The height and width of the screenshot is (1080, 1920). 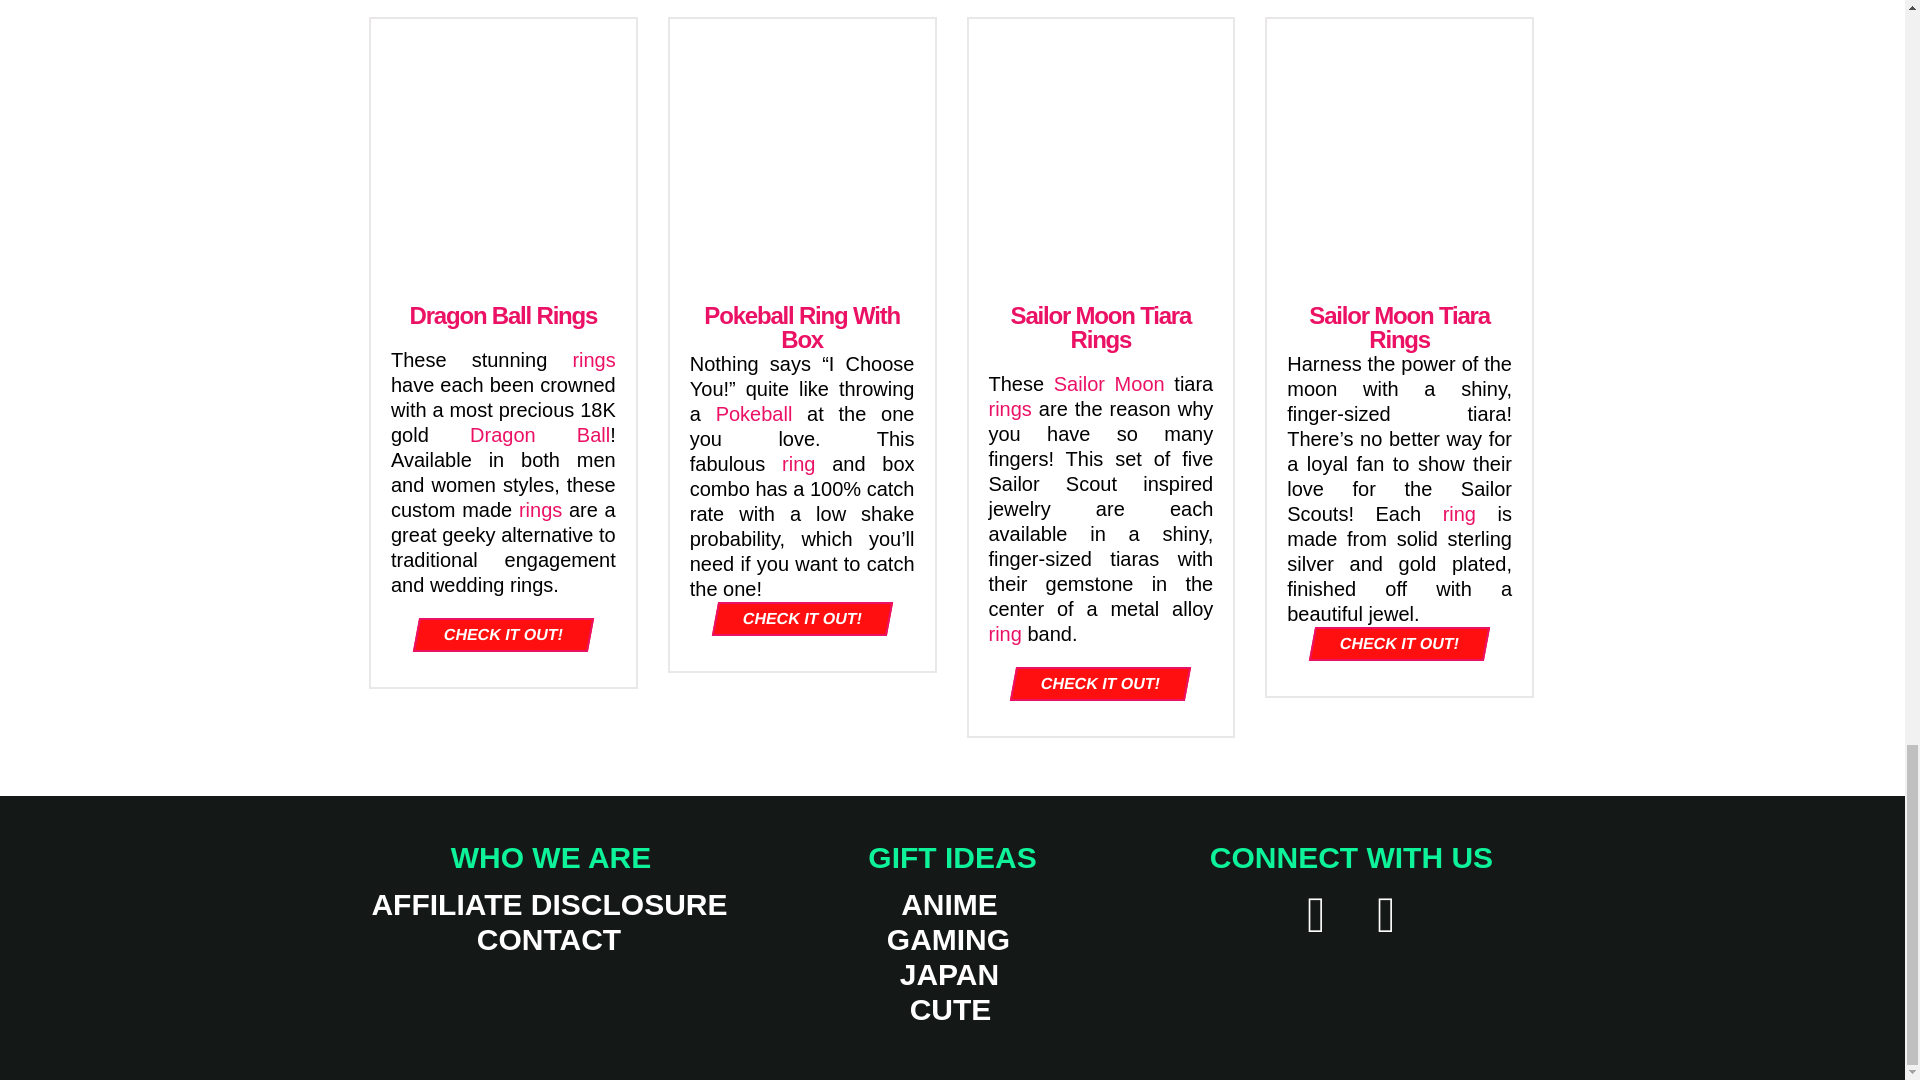 I want to click on Pokeball Ring With Box - Shut Up And Take My Yen, so click(x=802, y=152).